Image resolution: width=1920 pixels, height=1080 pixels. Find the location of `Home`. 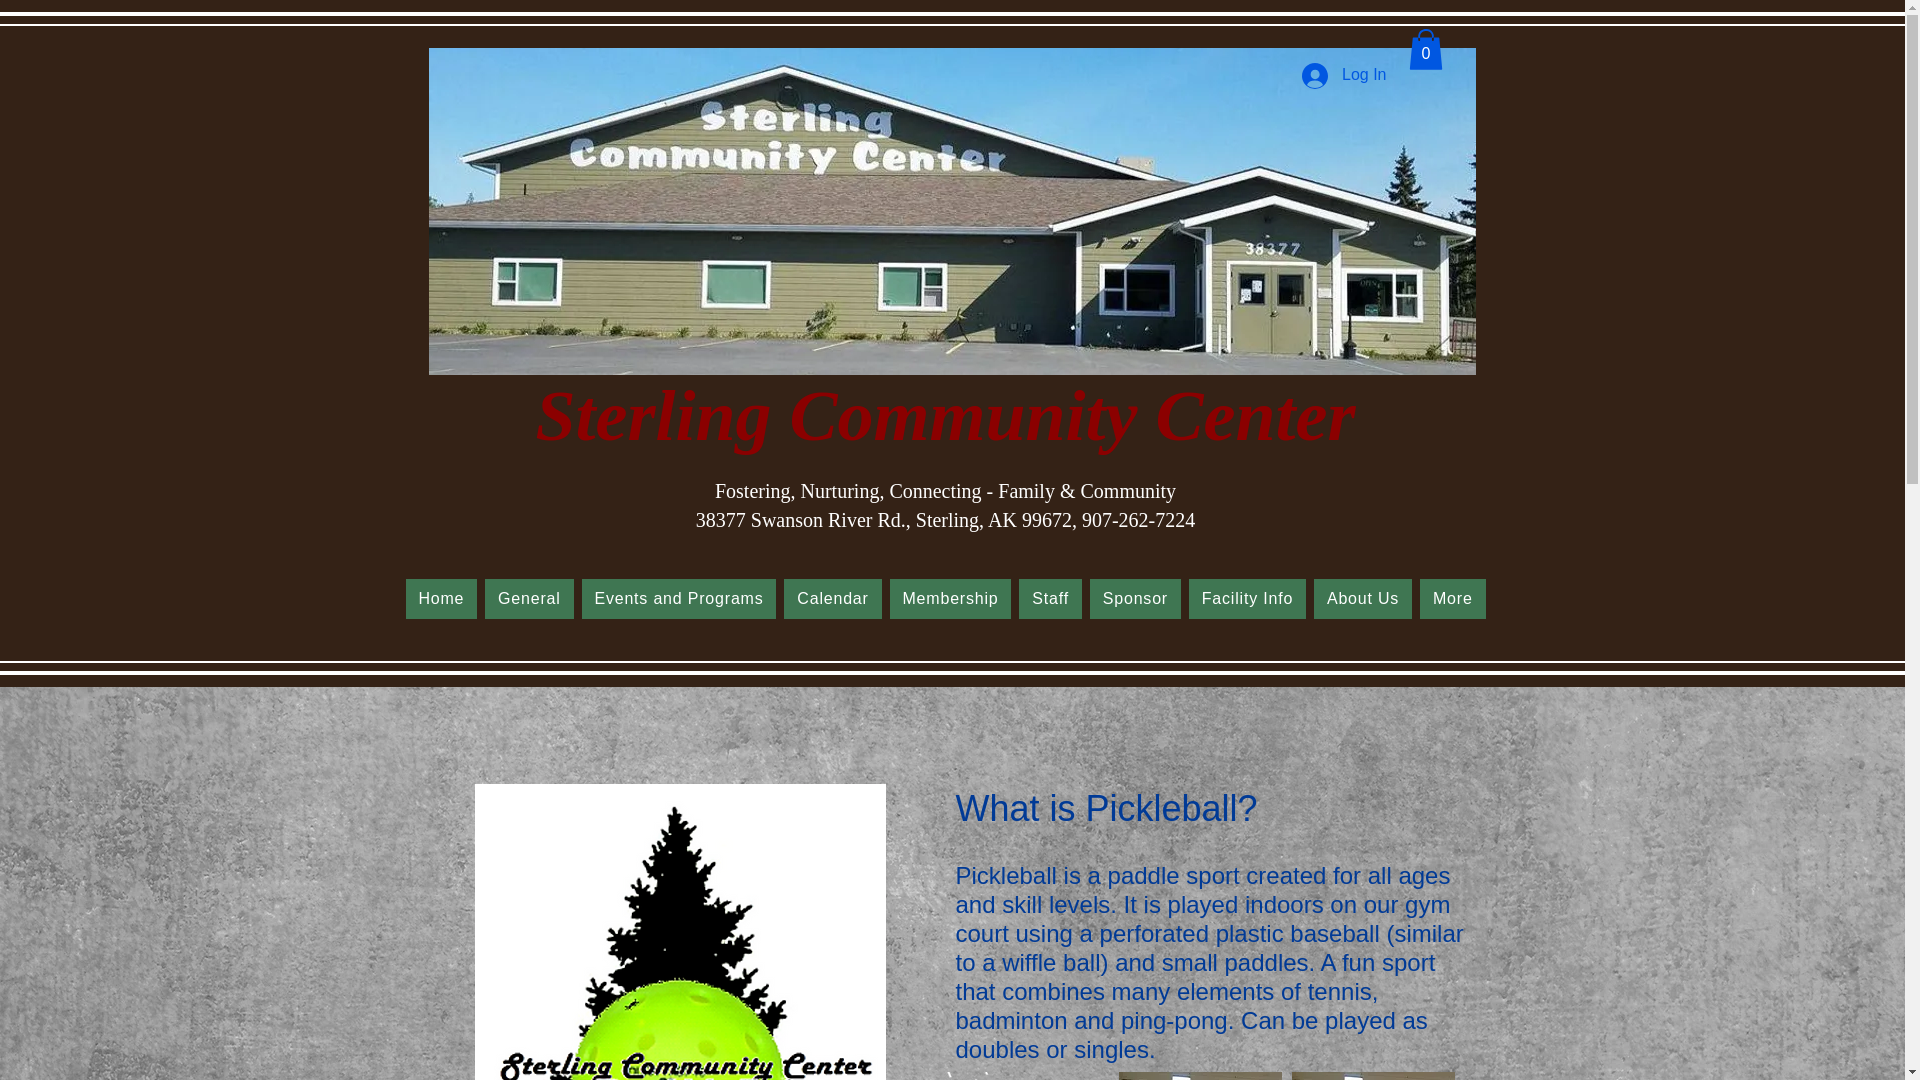

Home is located at coordinates (442, 598).